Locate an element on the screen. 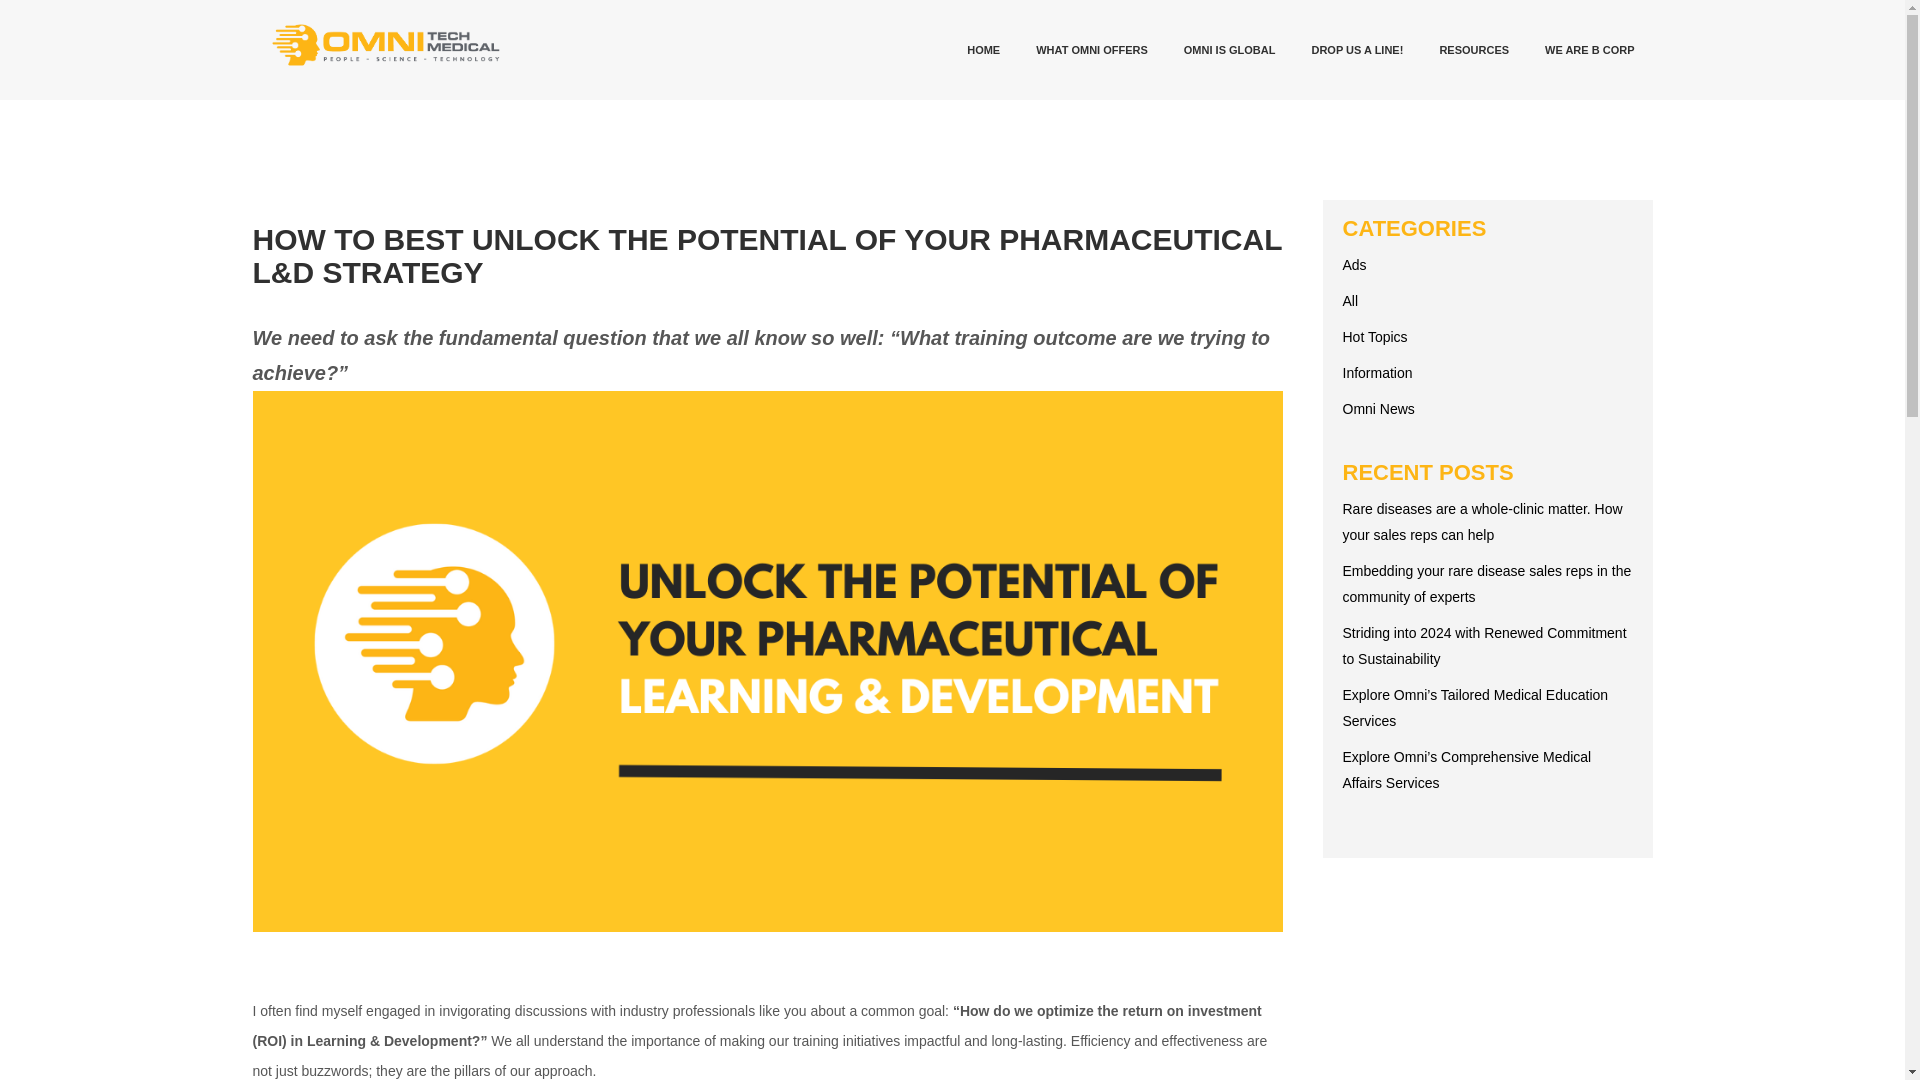 The width and height of the screenshot is (1920, 1080). WE ARE B CORP is located at coordinates (1588, 50).